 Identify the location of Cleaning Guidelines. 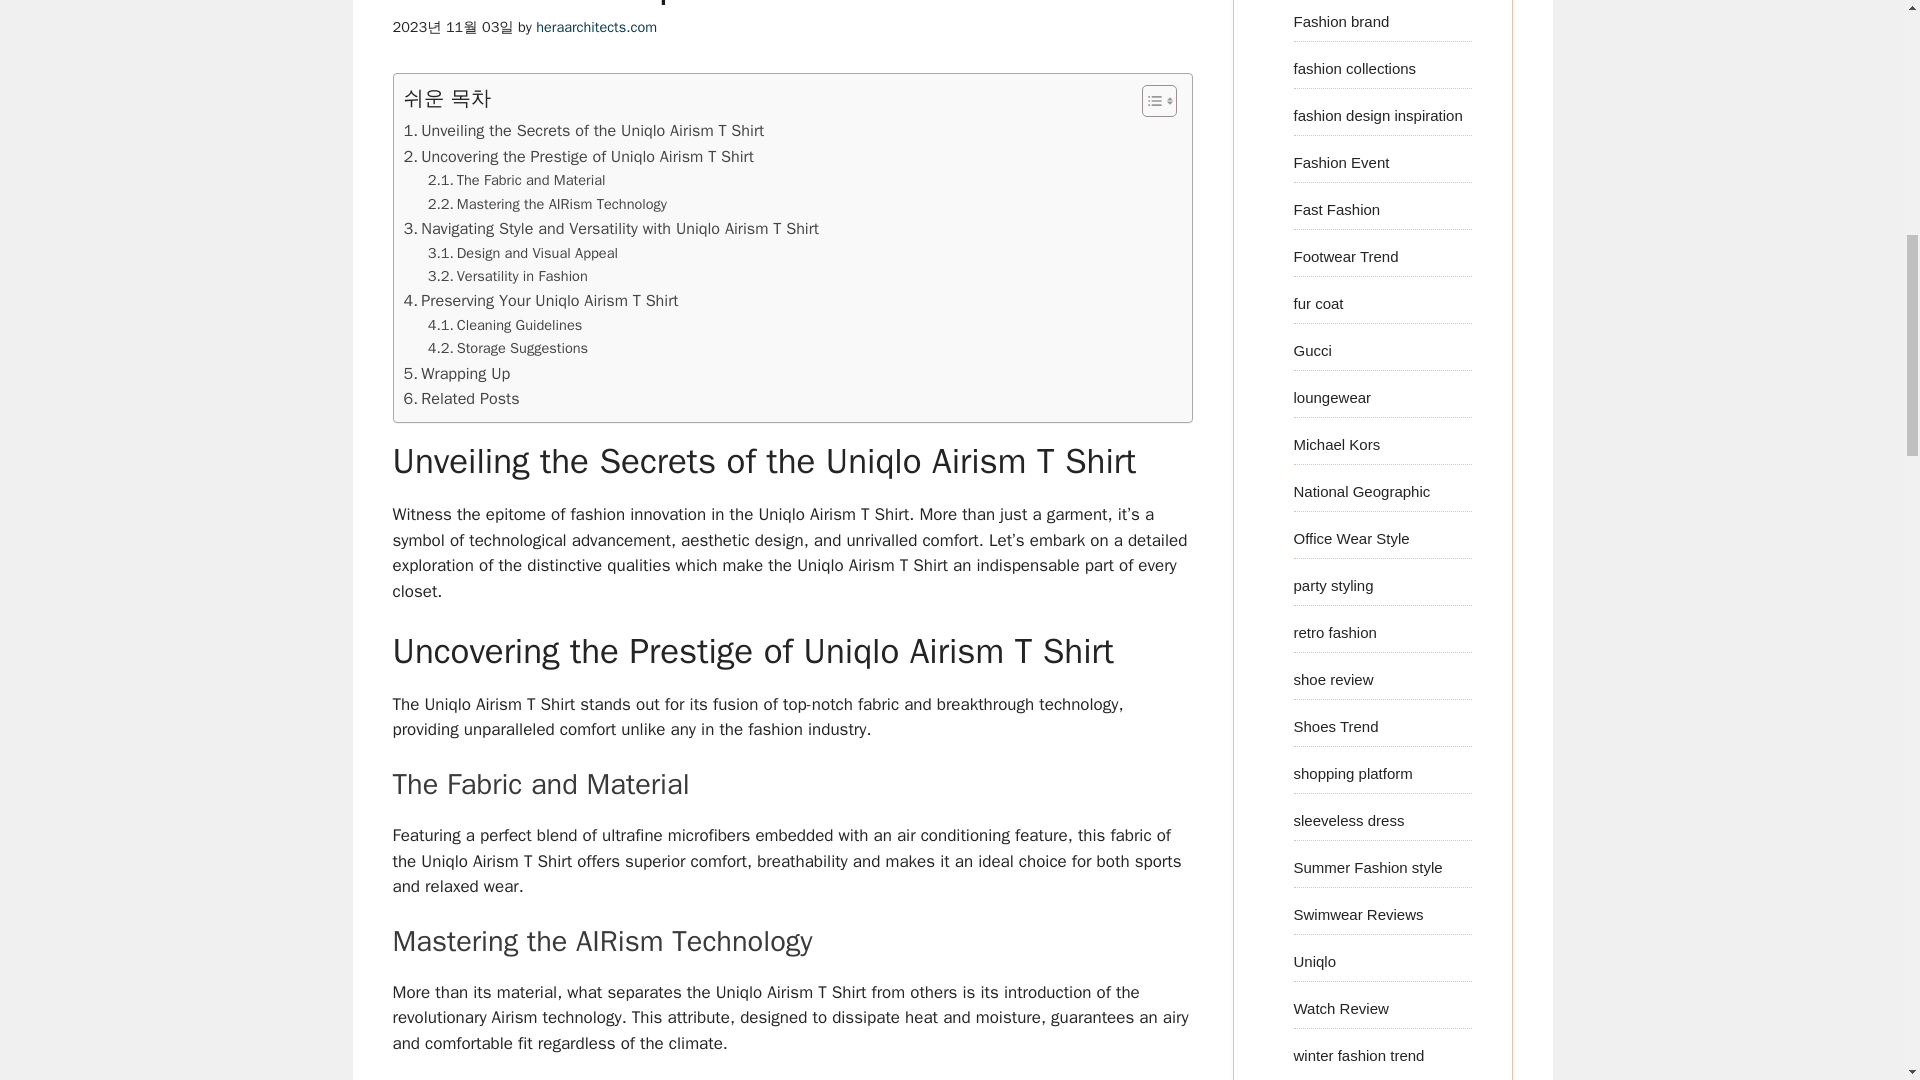
(506, 325).